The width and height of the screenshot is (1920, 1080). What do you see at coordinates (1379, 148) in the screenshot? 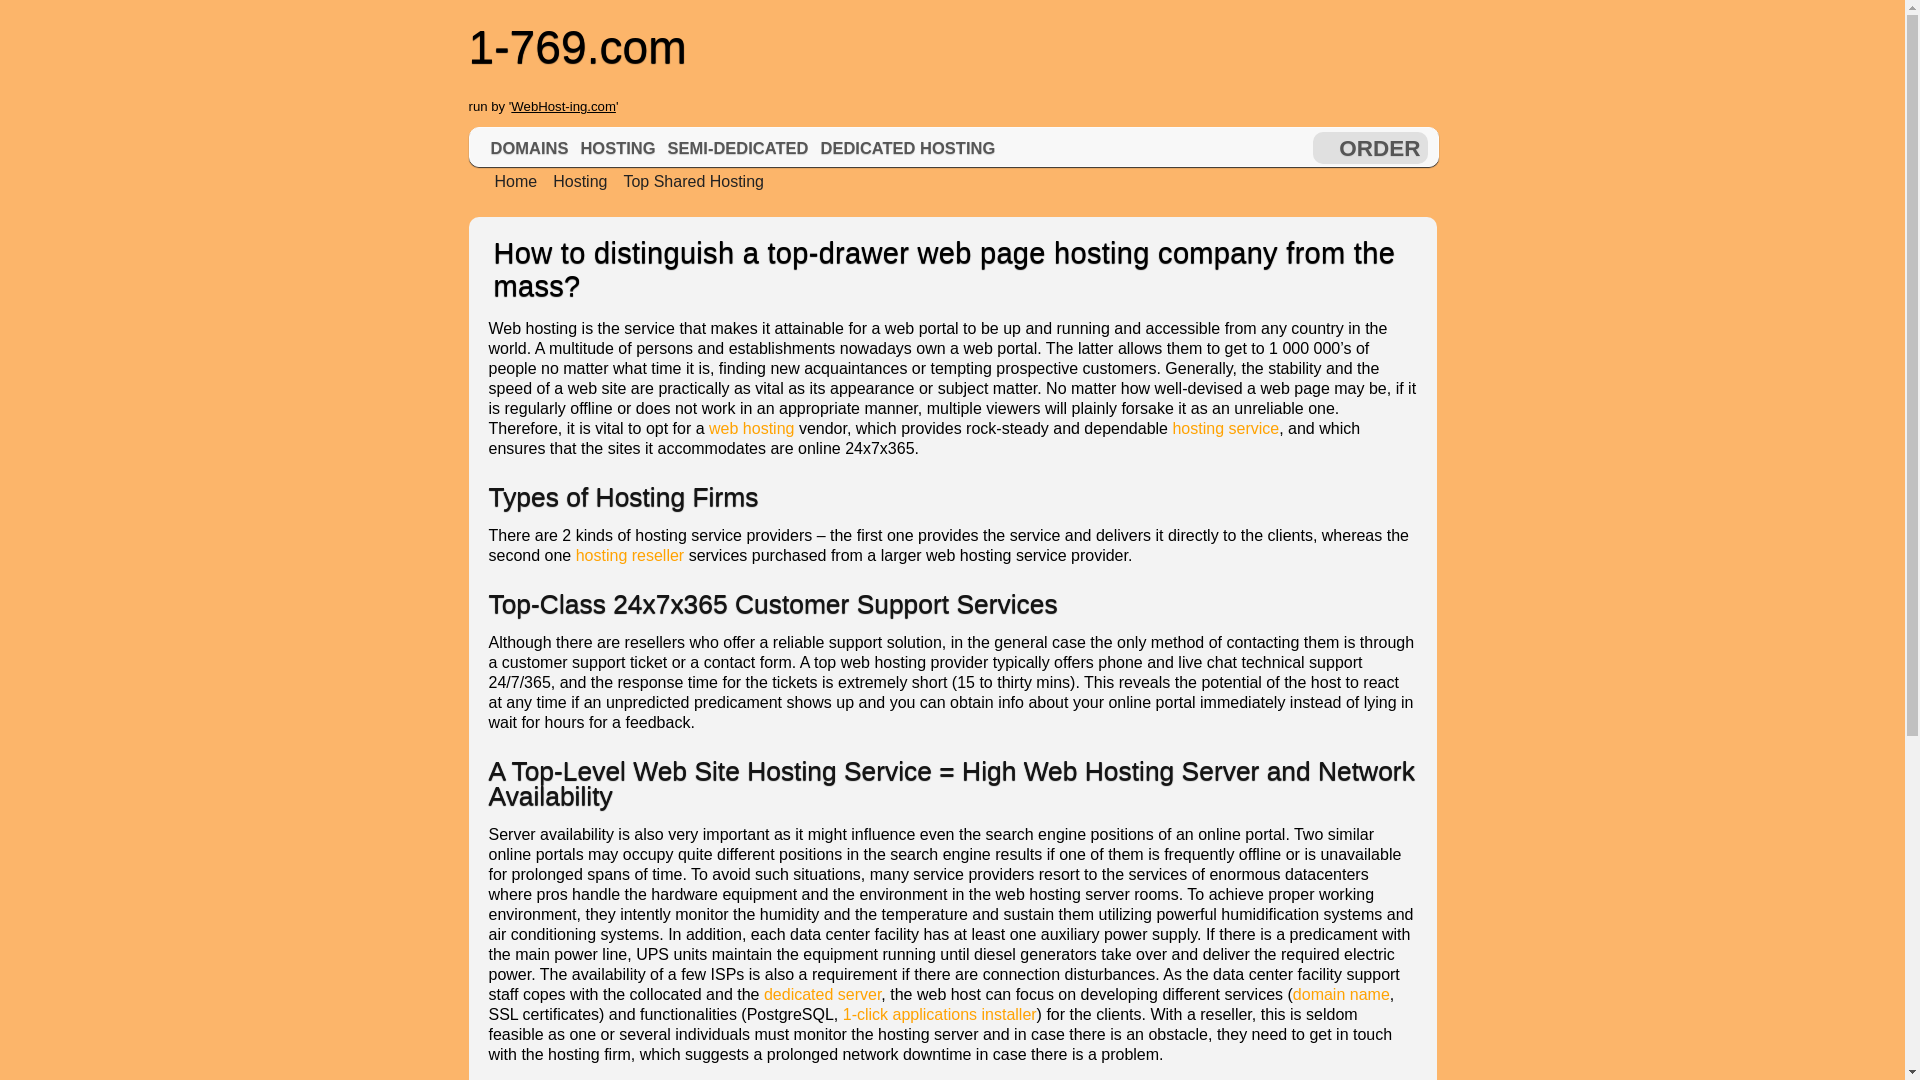
I see `ORDER` at bounding box center [1379, 148].